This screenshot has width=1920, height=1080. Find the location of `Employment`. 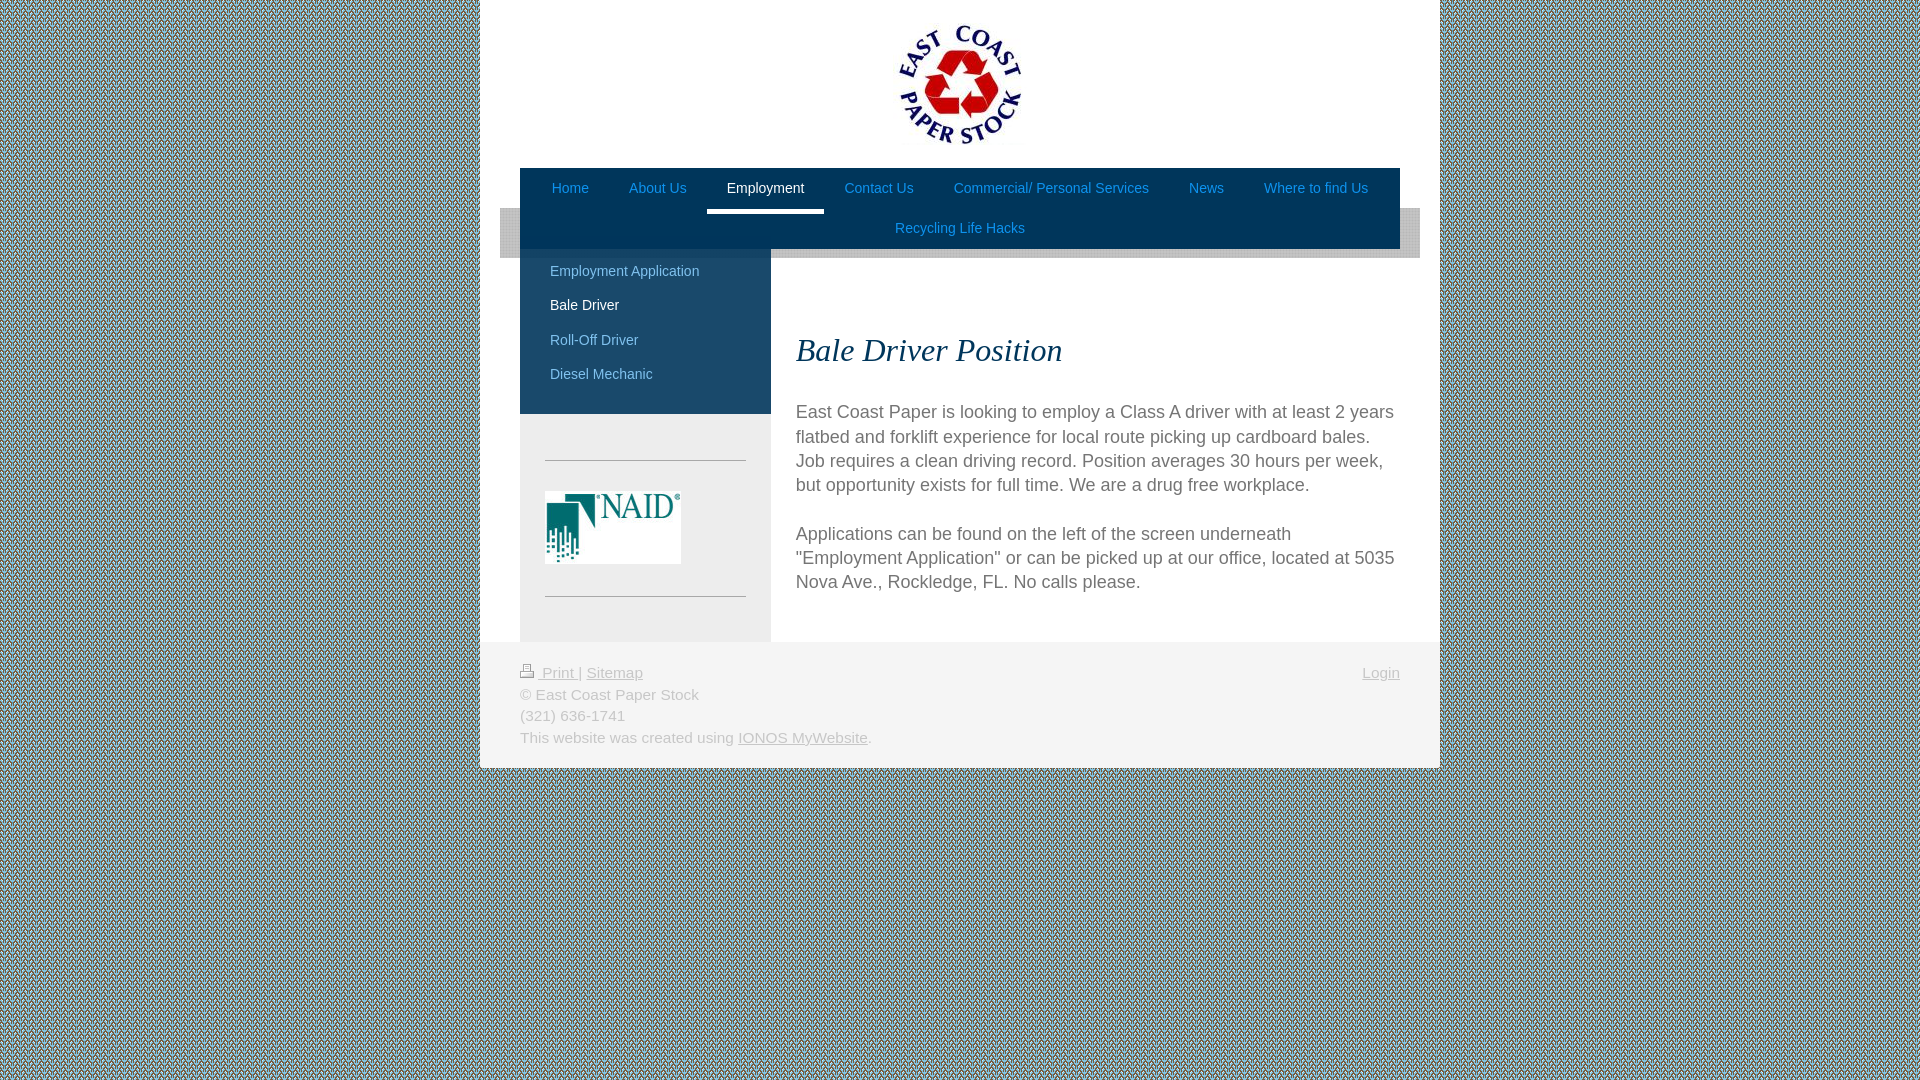

Employment is located at coordinates (766, 190).